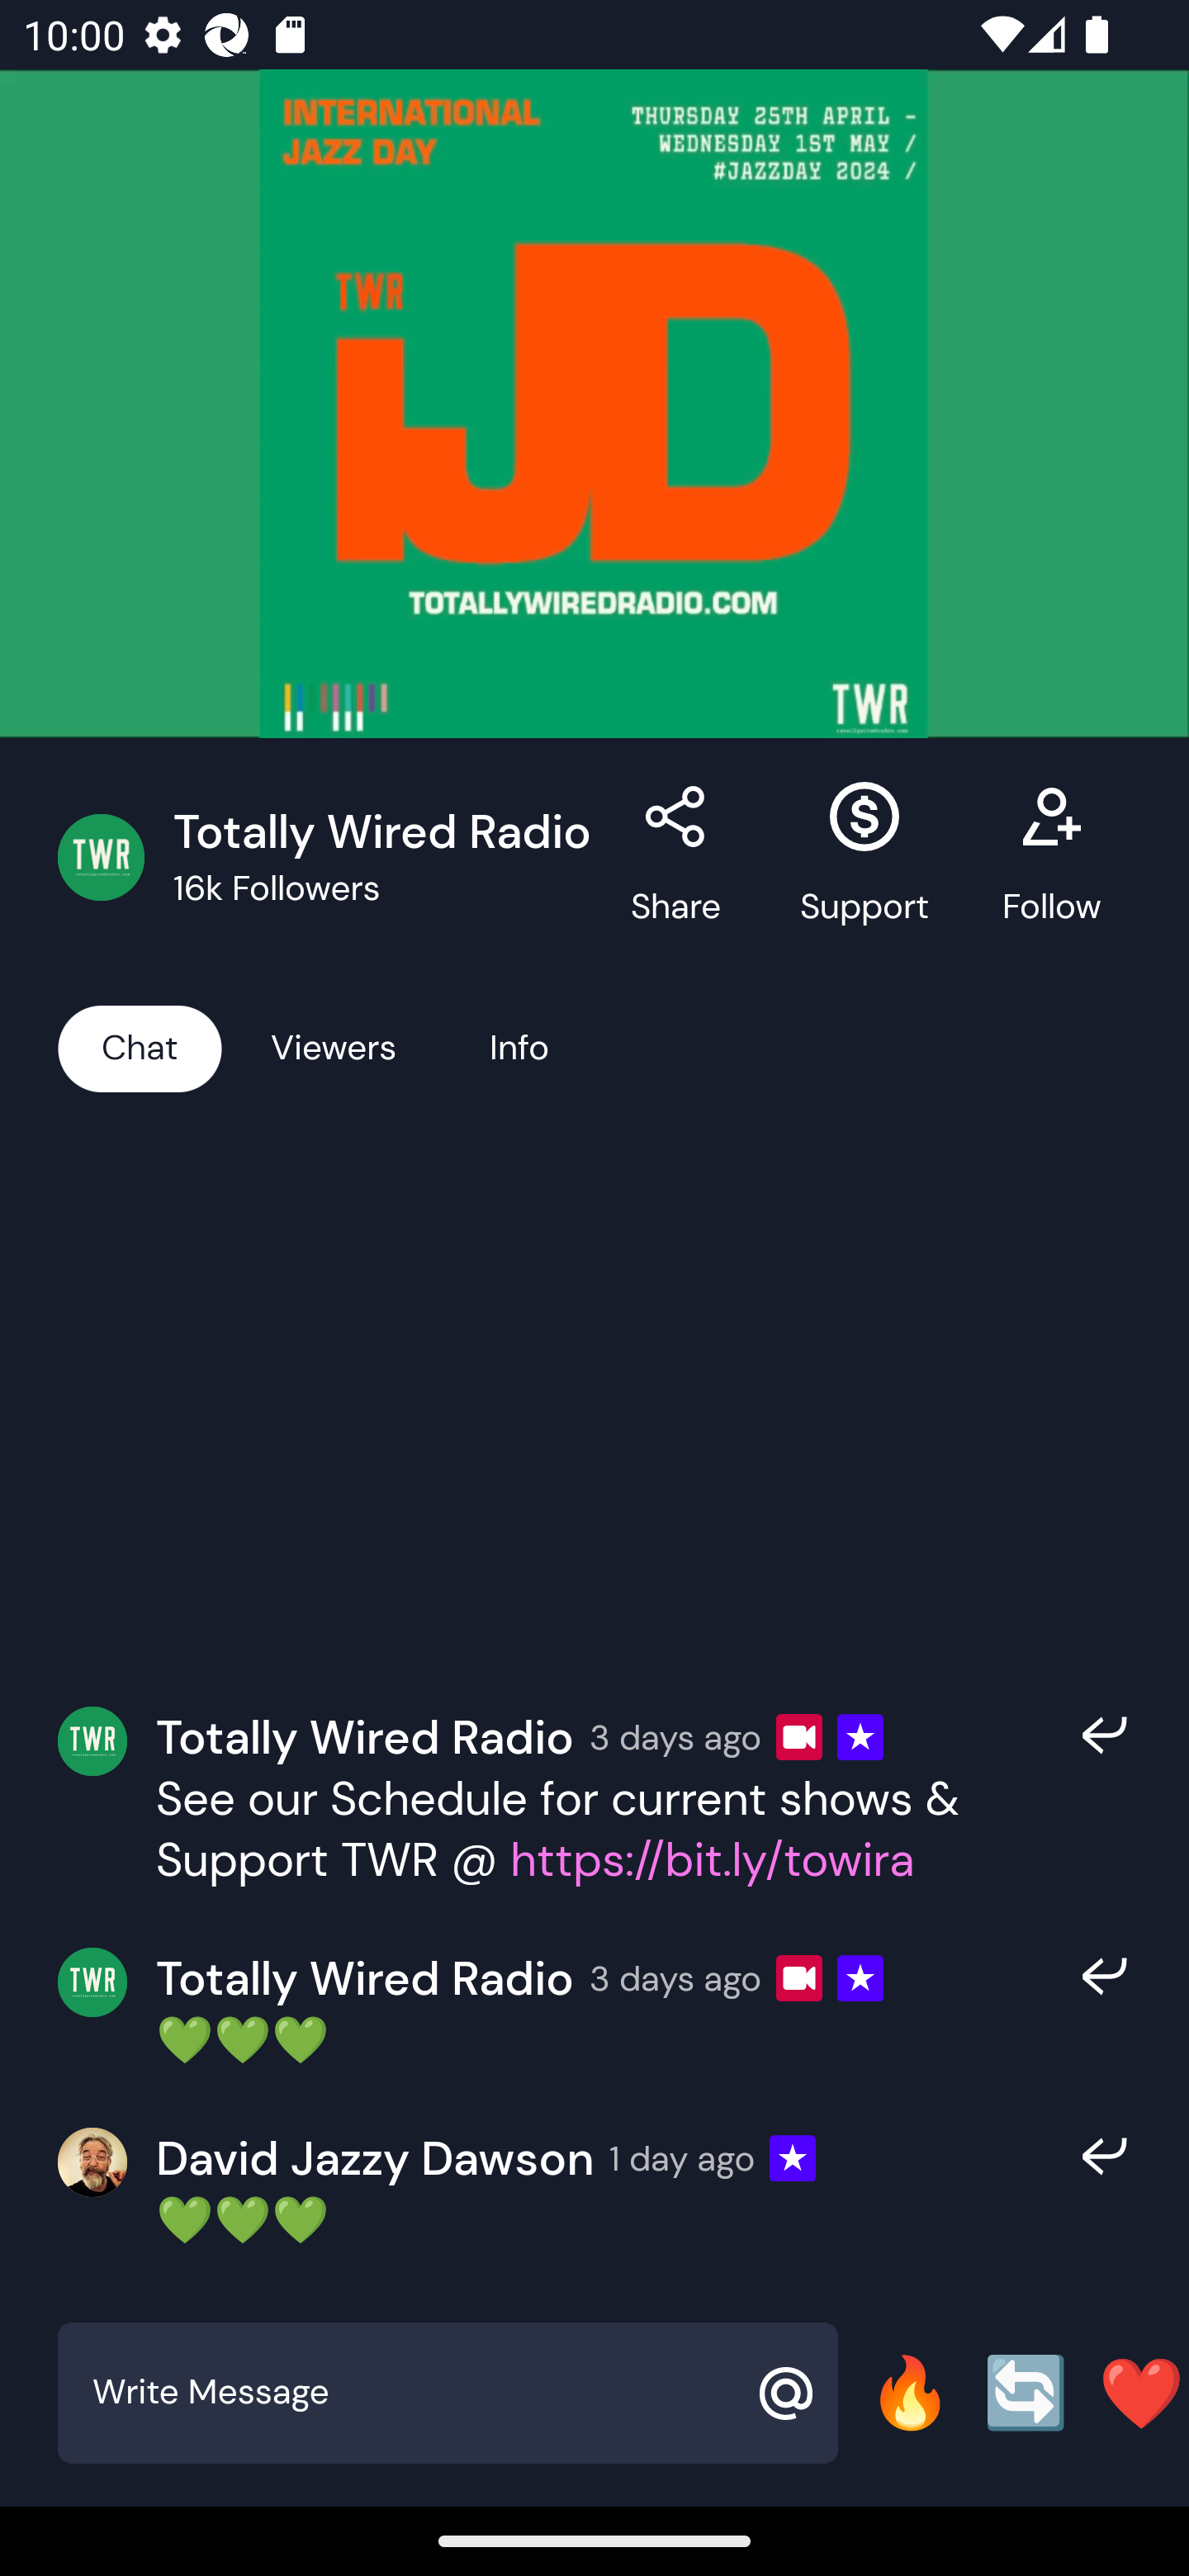 Image resolution: width=1189 pixels, height=2576 pixels. Describe the element at coordinates (365, 1978) in the screenshot. I see `Totally Wired Radio` at that location.